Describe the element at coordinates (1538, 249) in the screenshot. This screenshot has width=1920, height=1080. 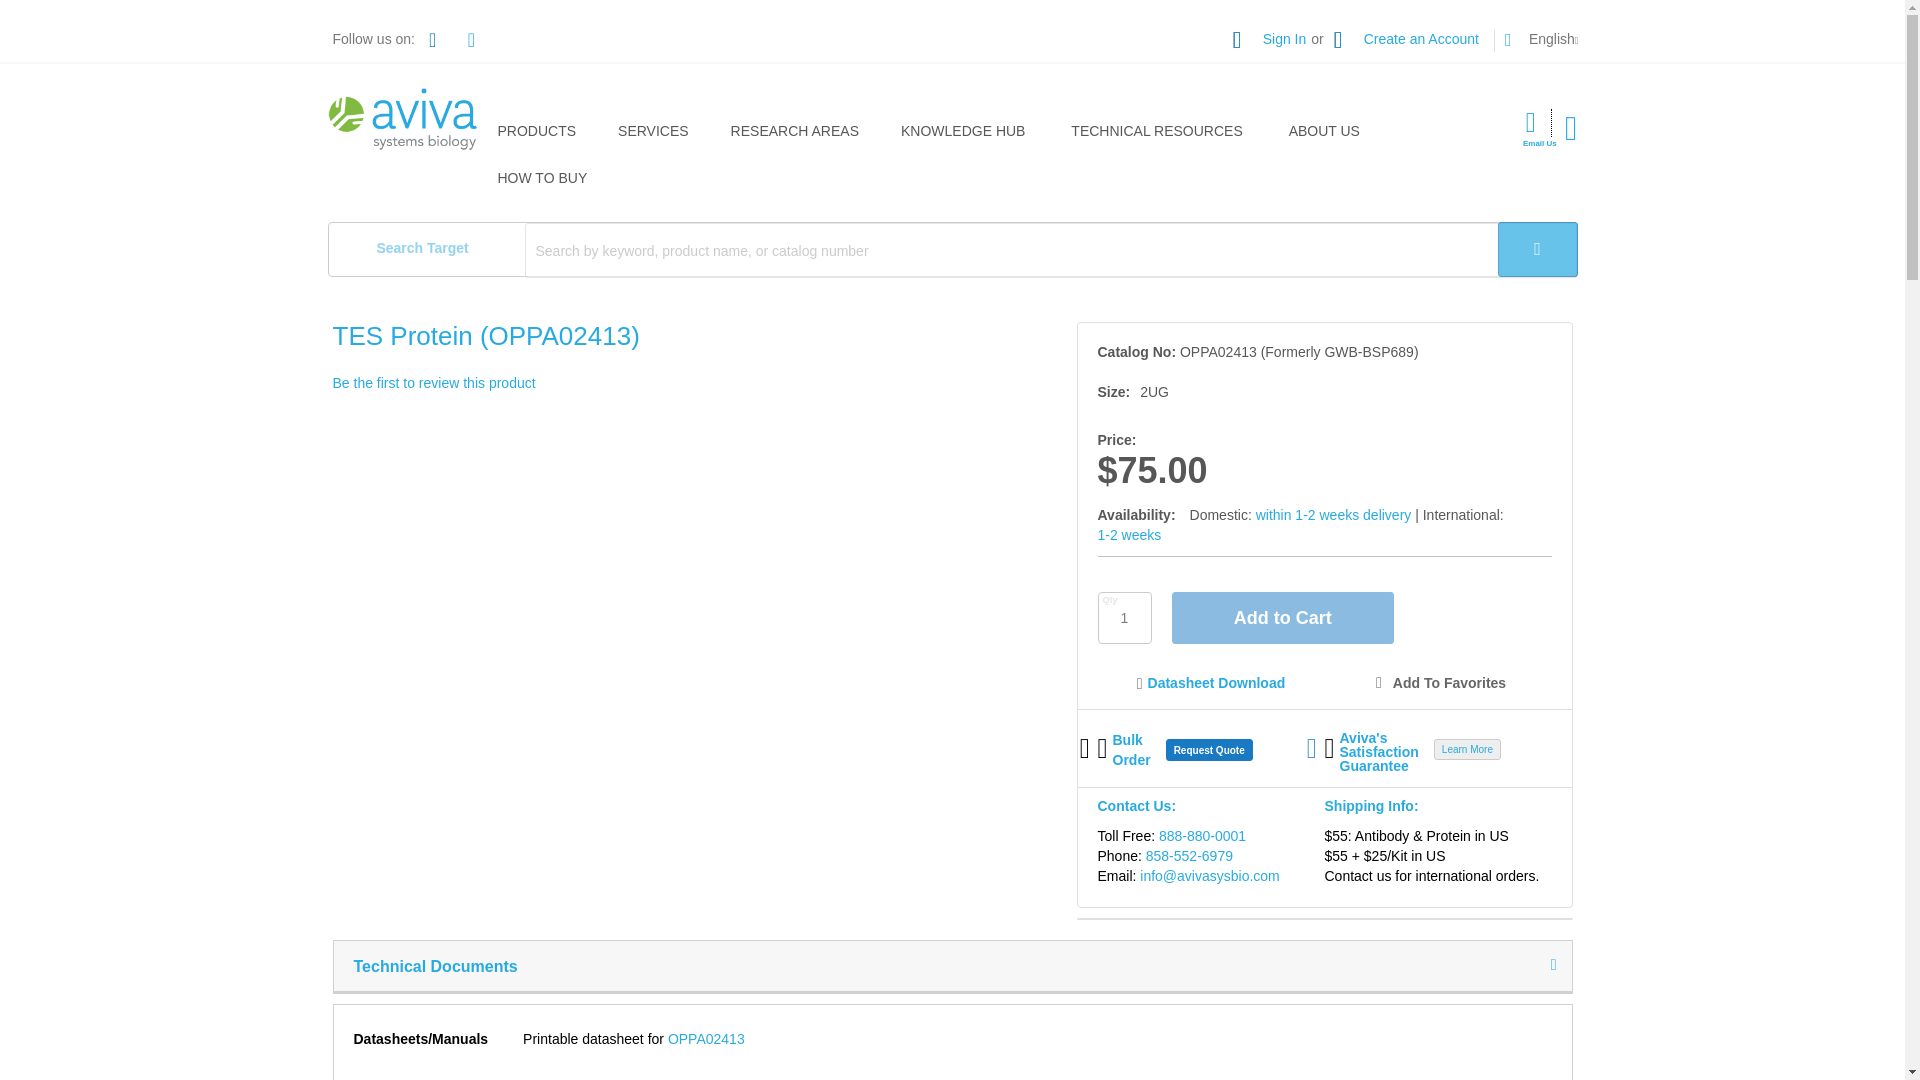
I see `Search` at that location.